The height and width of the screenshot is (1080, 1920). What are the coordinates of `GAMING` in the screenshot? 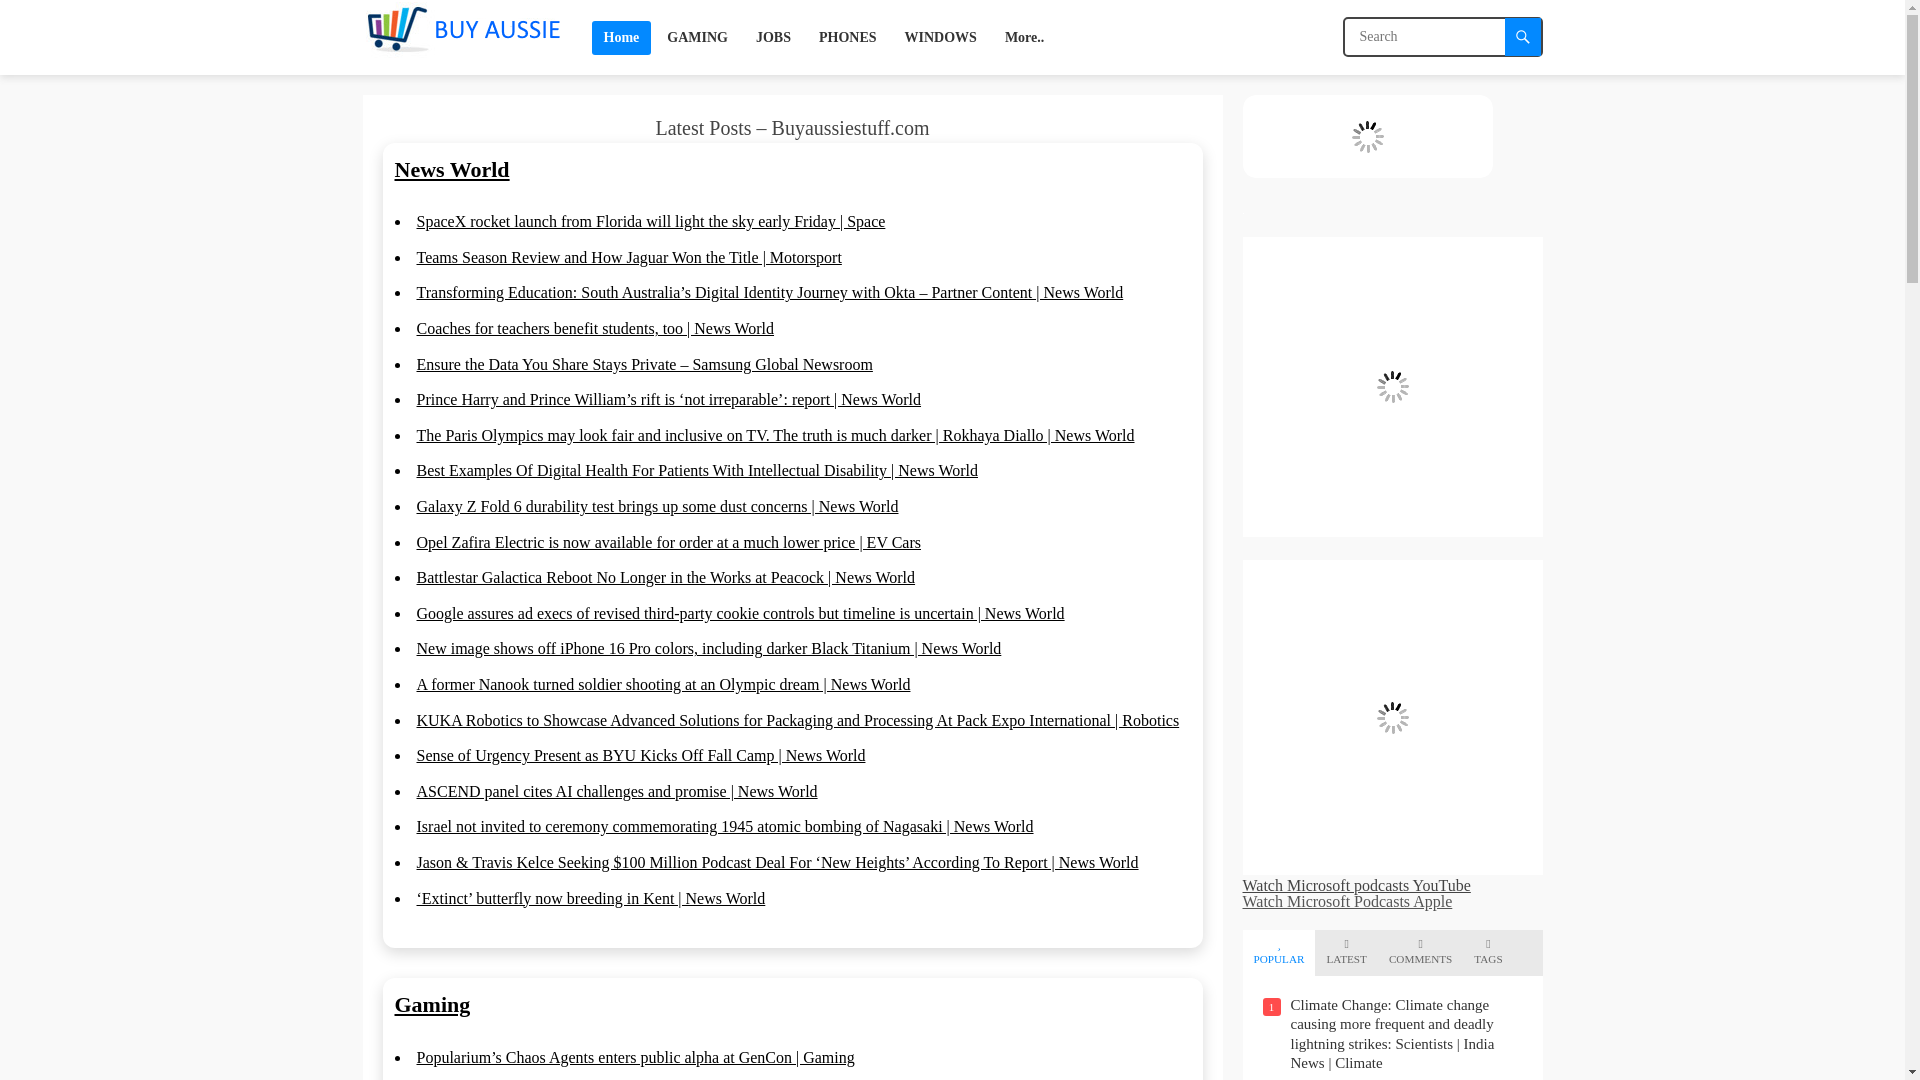 It's located at (696, 37).